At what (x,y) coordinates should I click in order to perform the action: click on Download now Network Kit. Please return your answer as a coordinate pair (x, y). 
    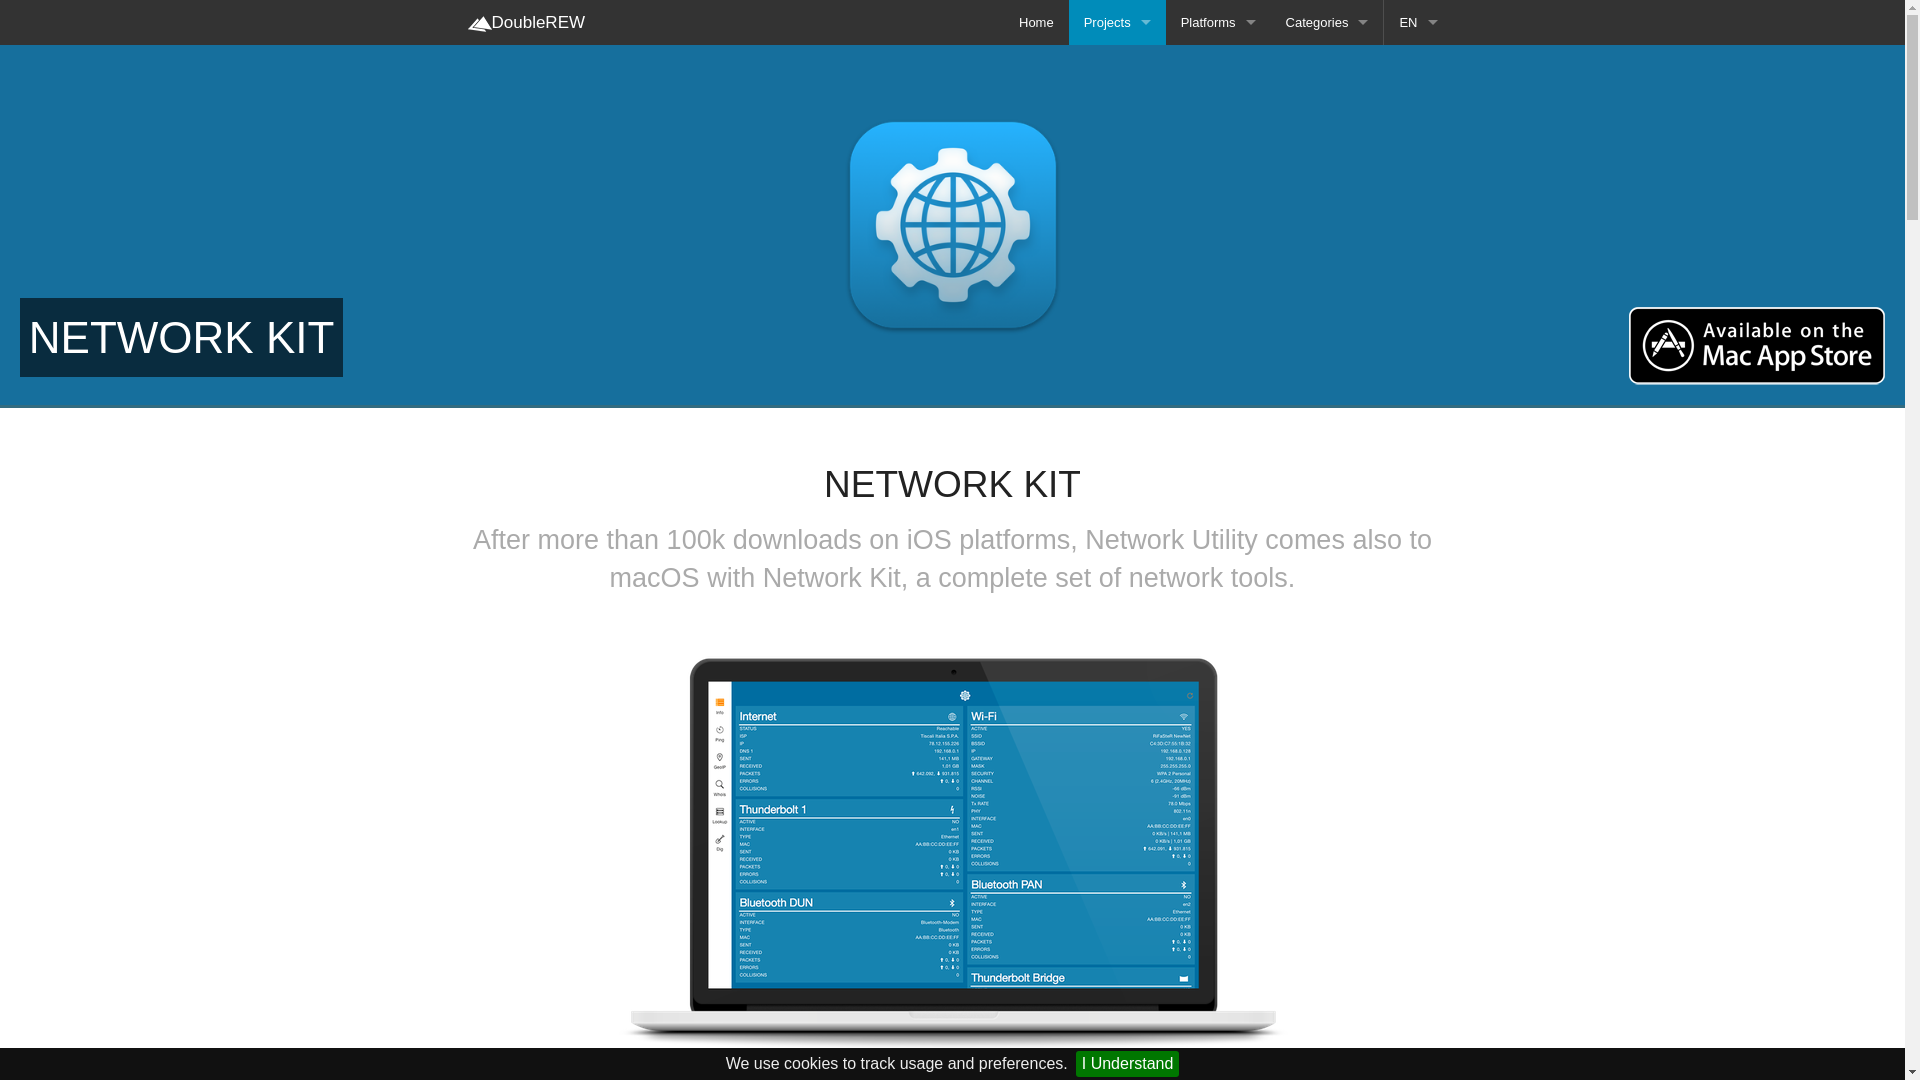
    Looking at the image, I should click on (1756, 345).